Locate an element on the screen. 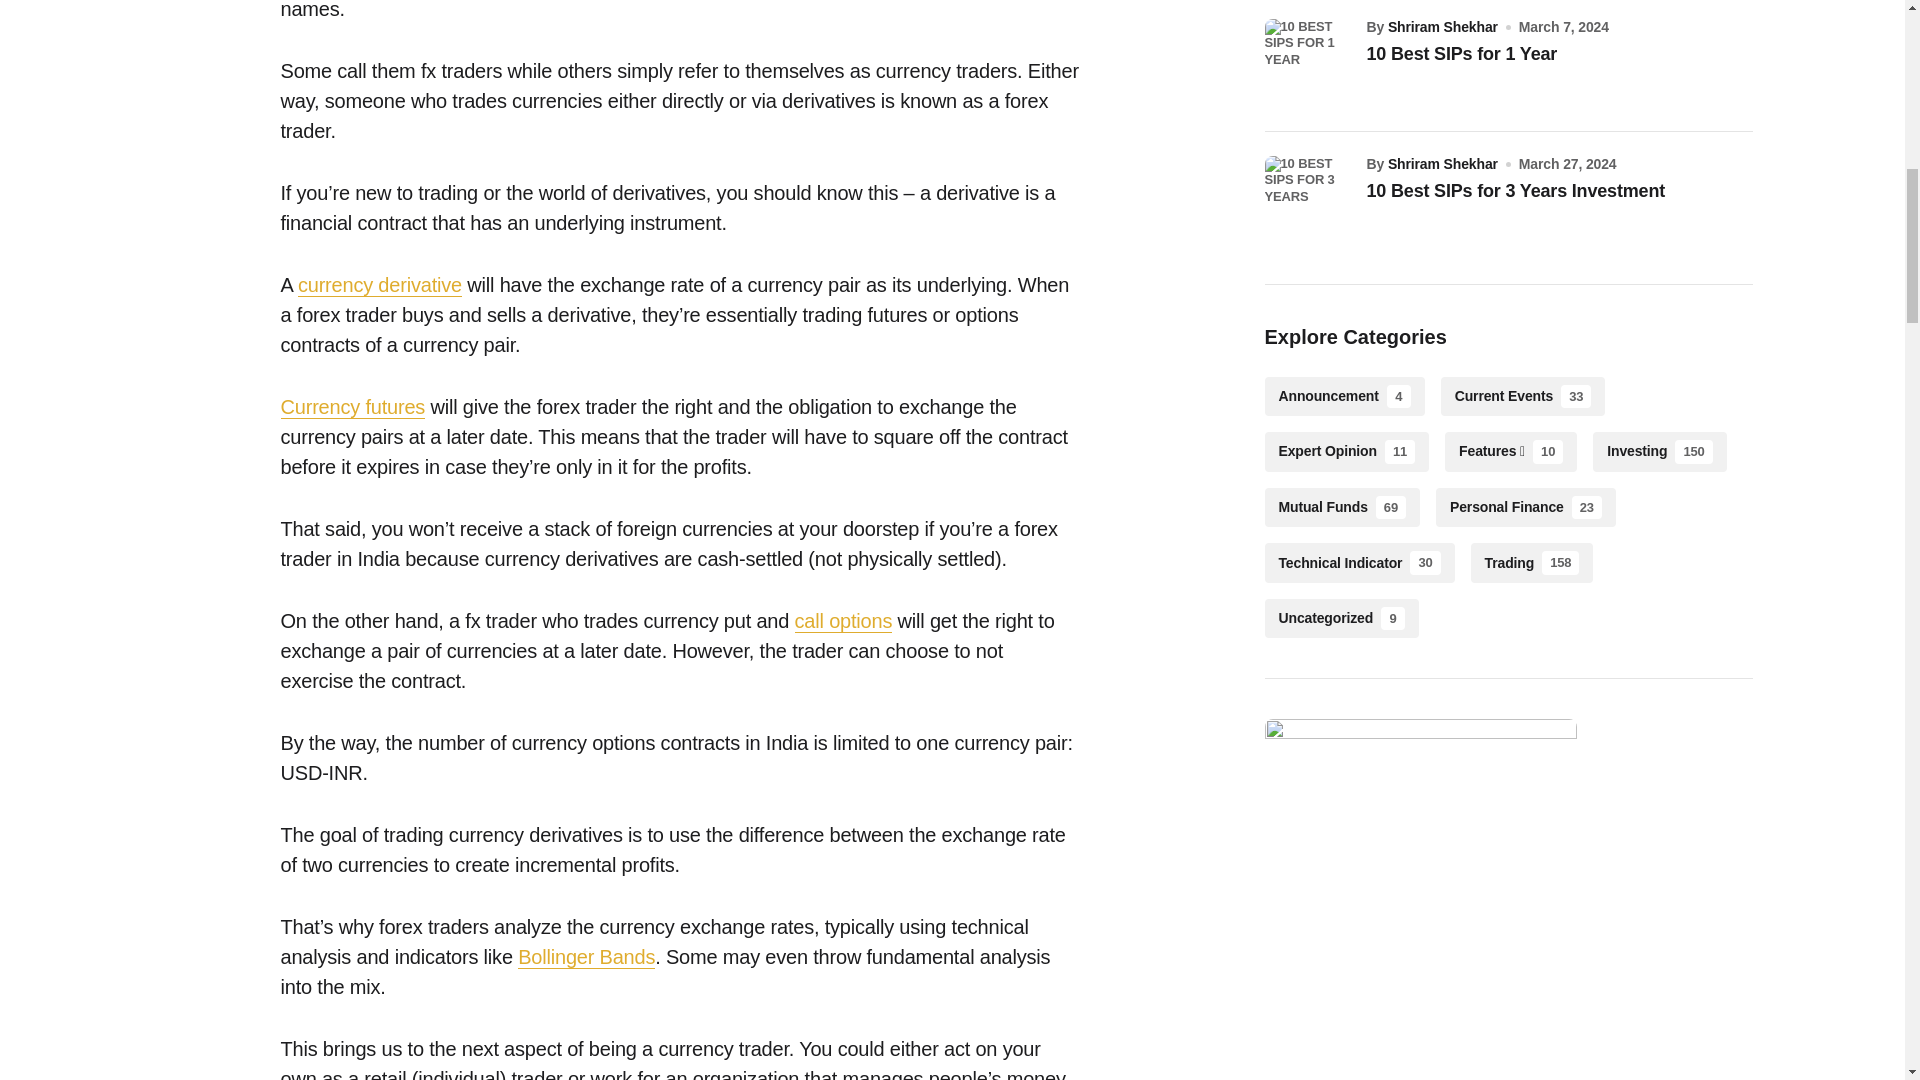 This screenshot has height=1080, width=1920. Currency futures is located at coordinates (352, 408).